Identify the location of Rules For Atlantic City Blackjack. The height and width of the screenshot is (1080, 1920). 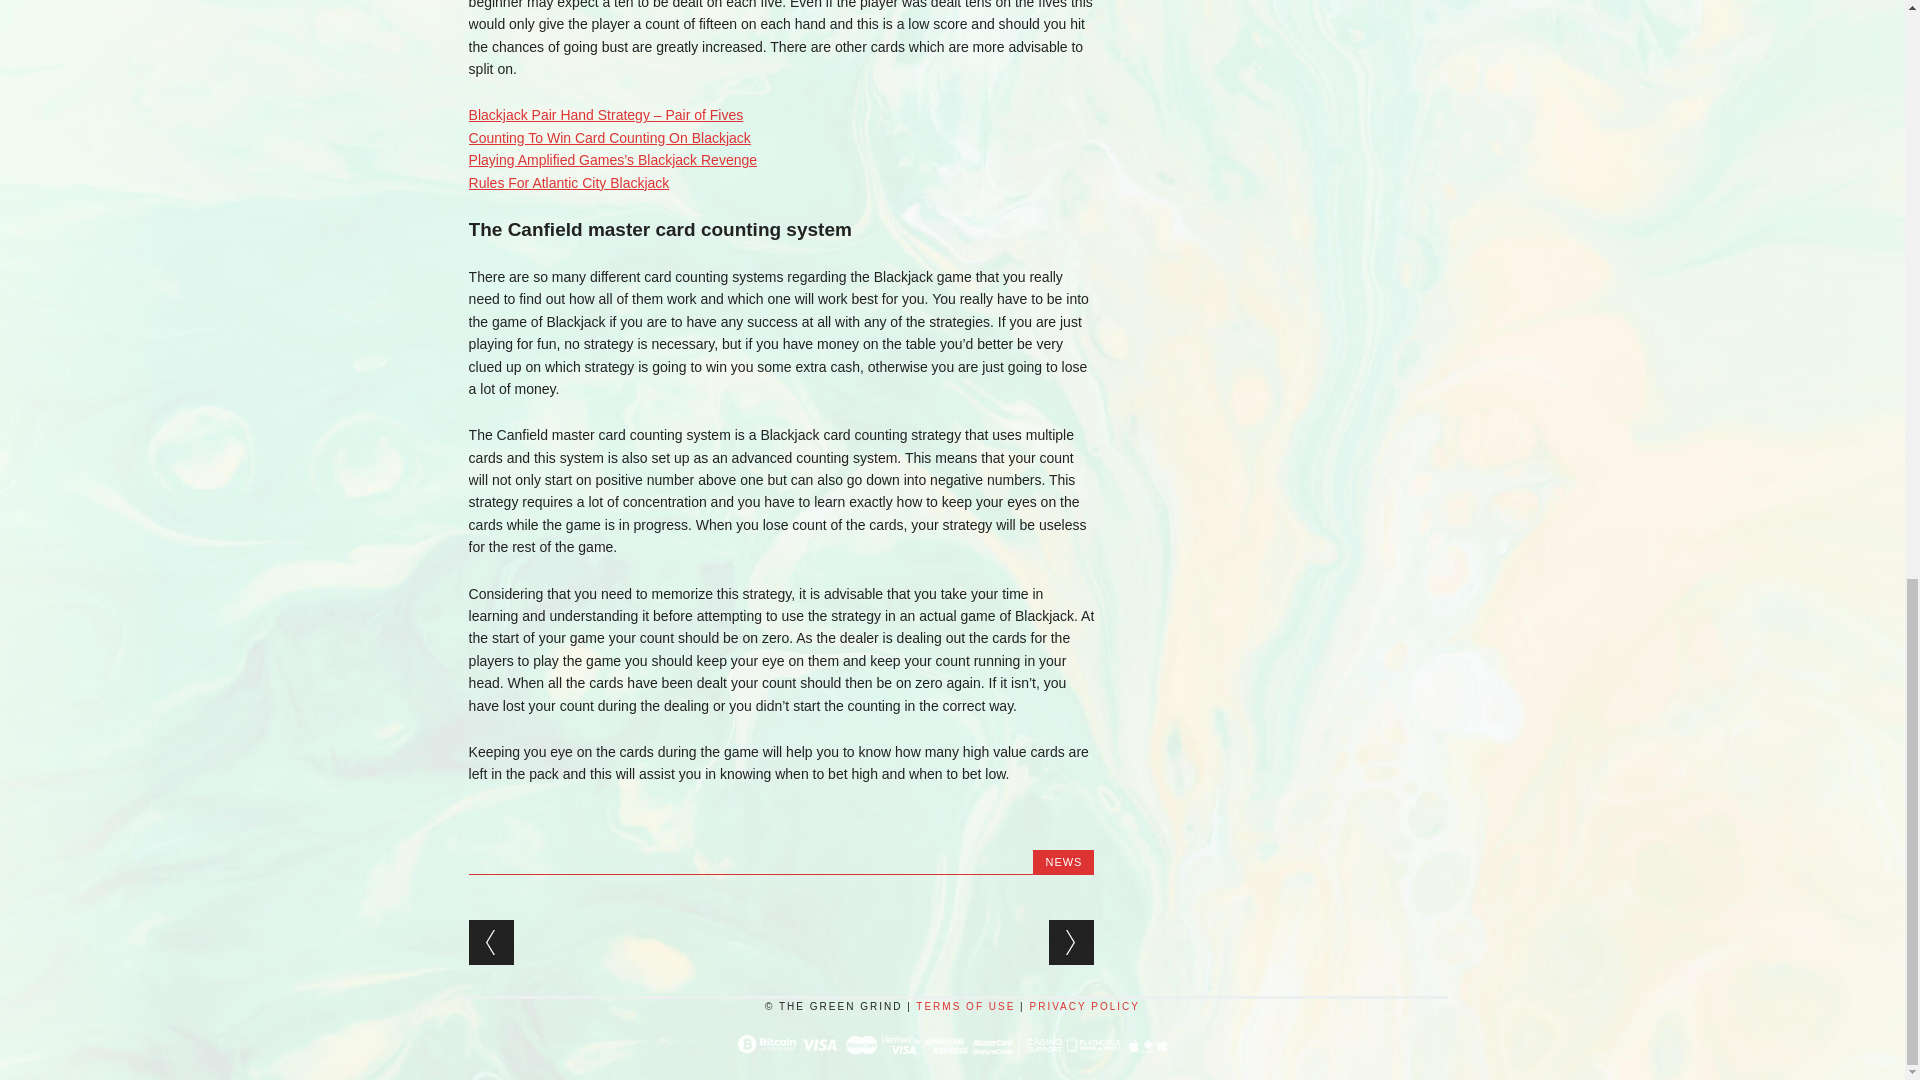
(569, 182).